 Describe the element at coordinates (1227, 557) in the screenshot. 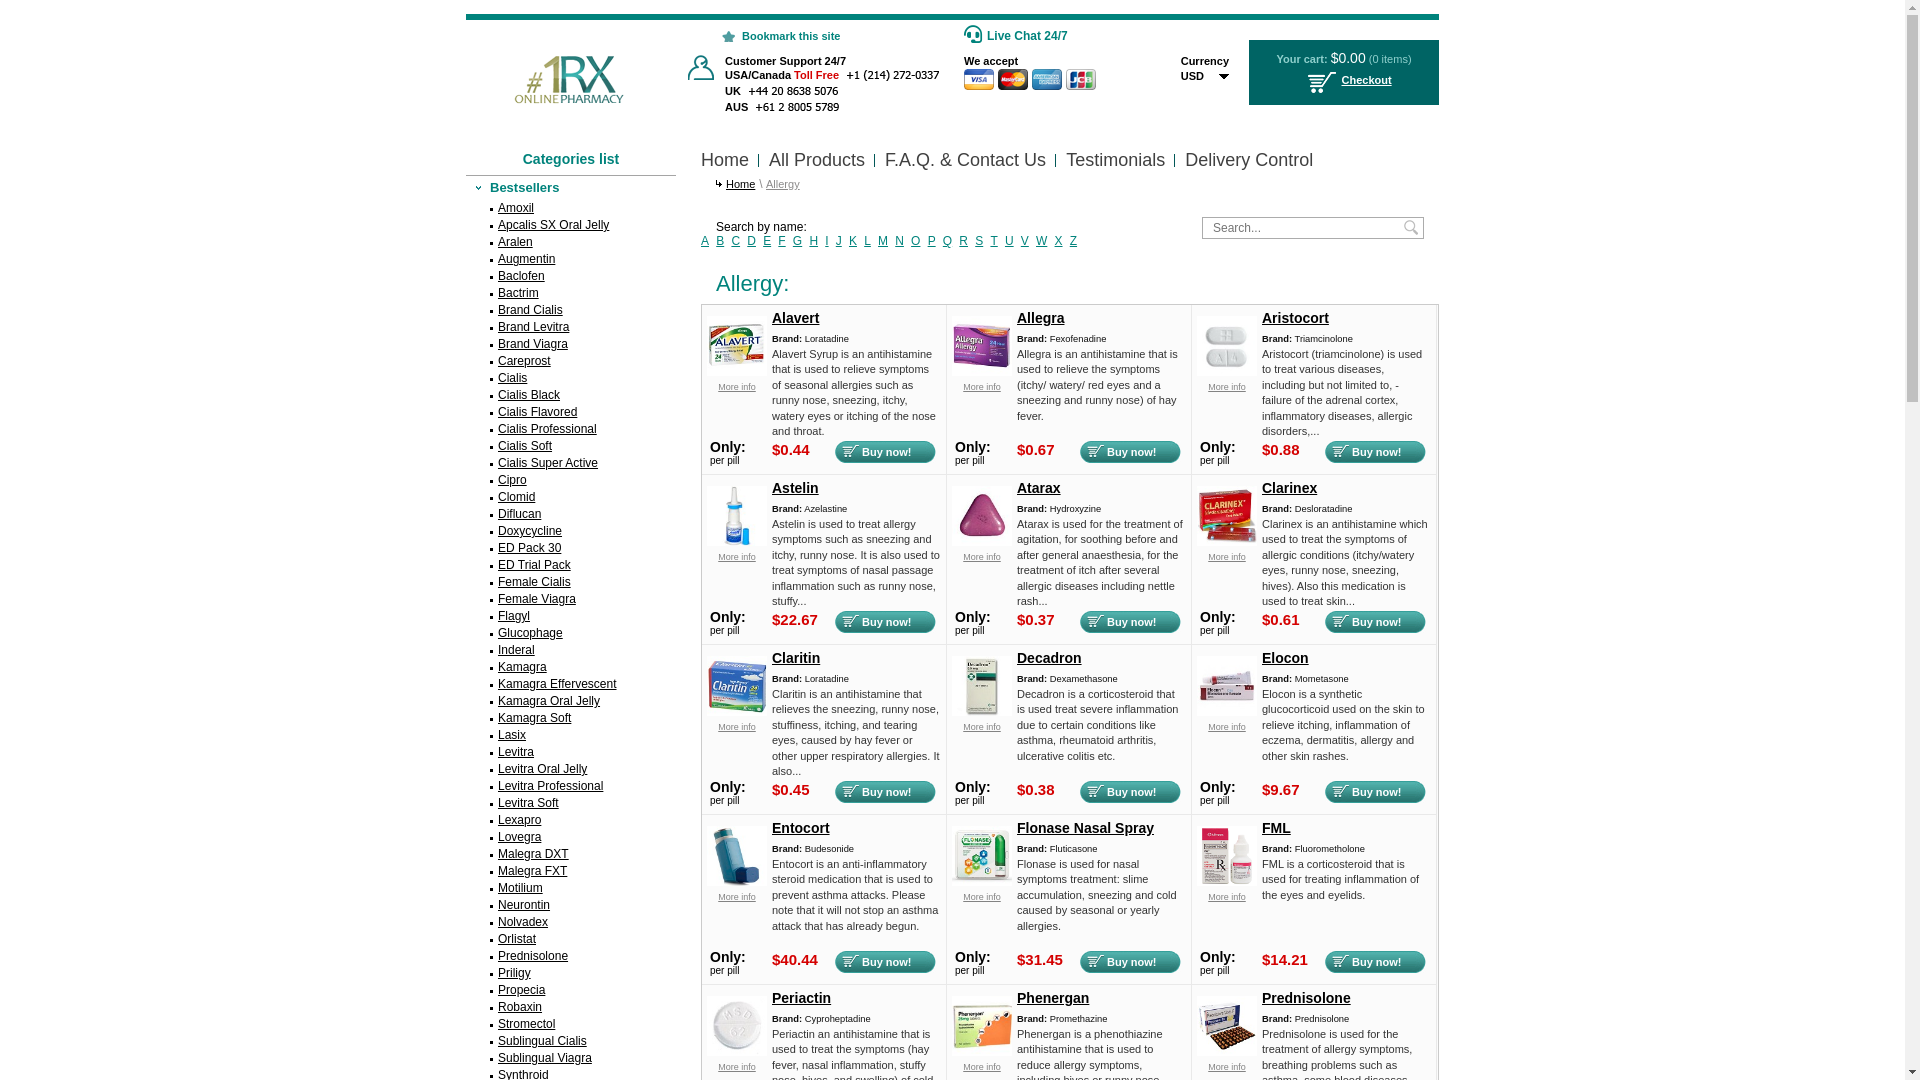

I see `More info` at that location.